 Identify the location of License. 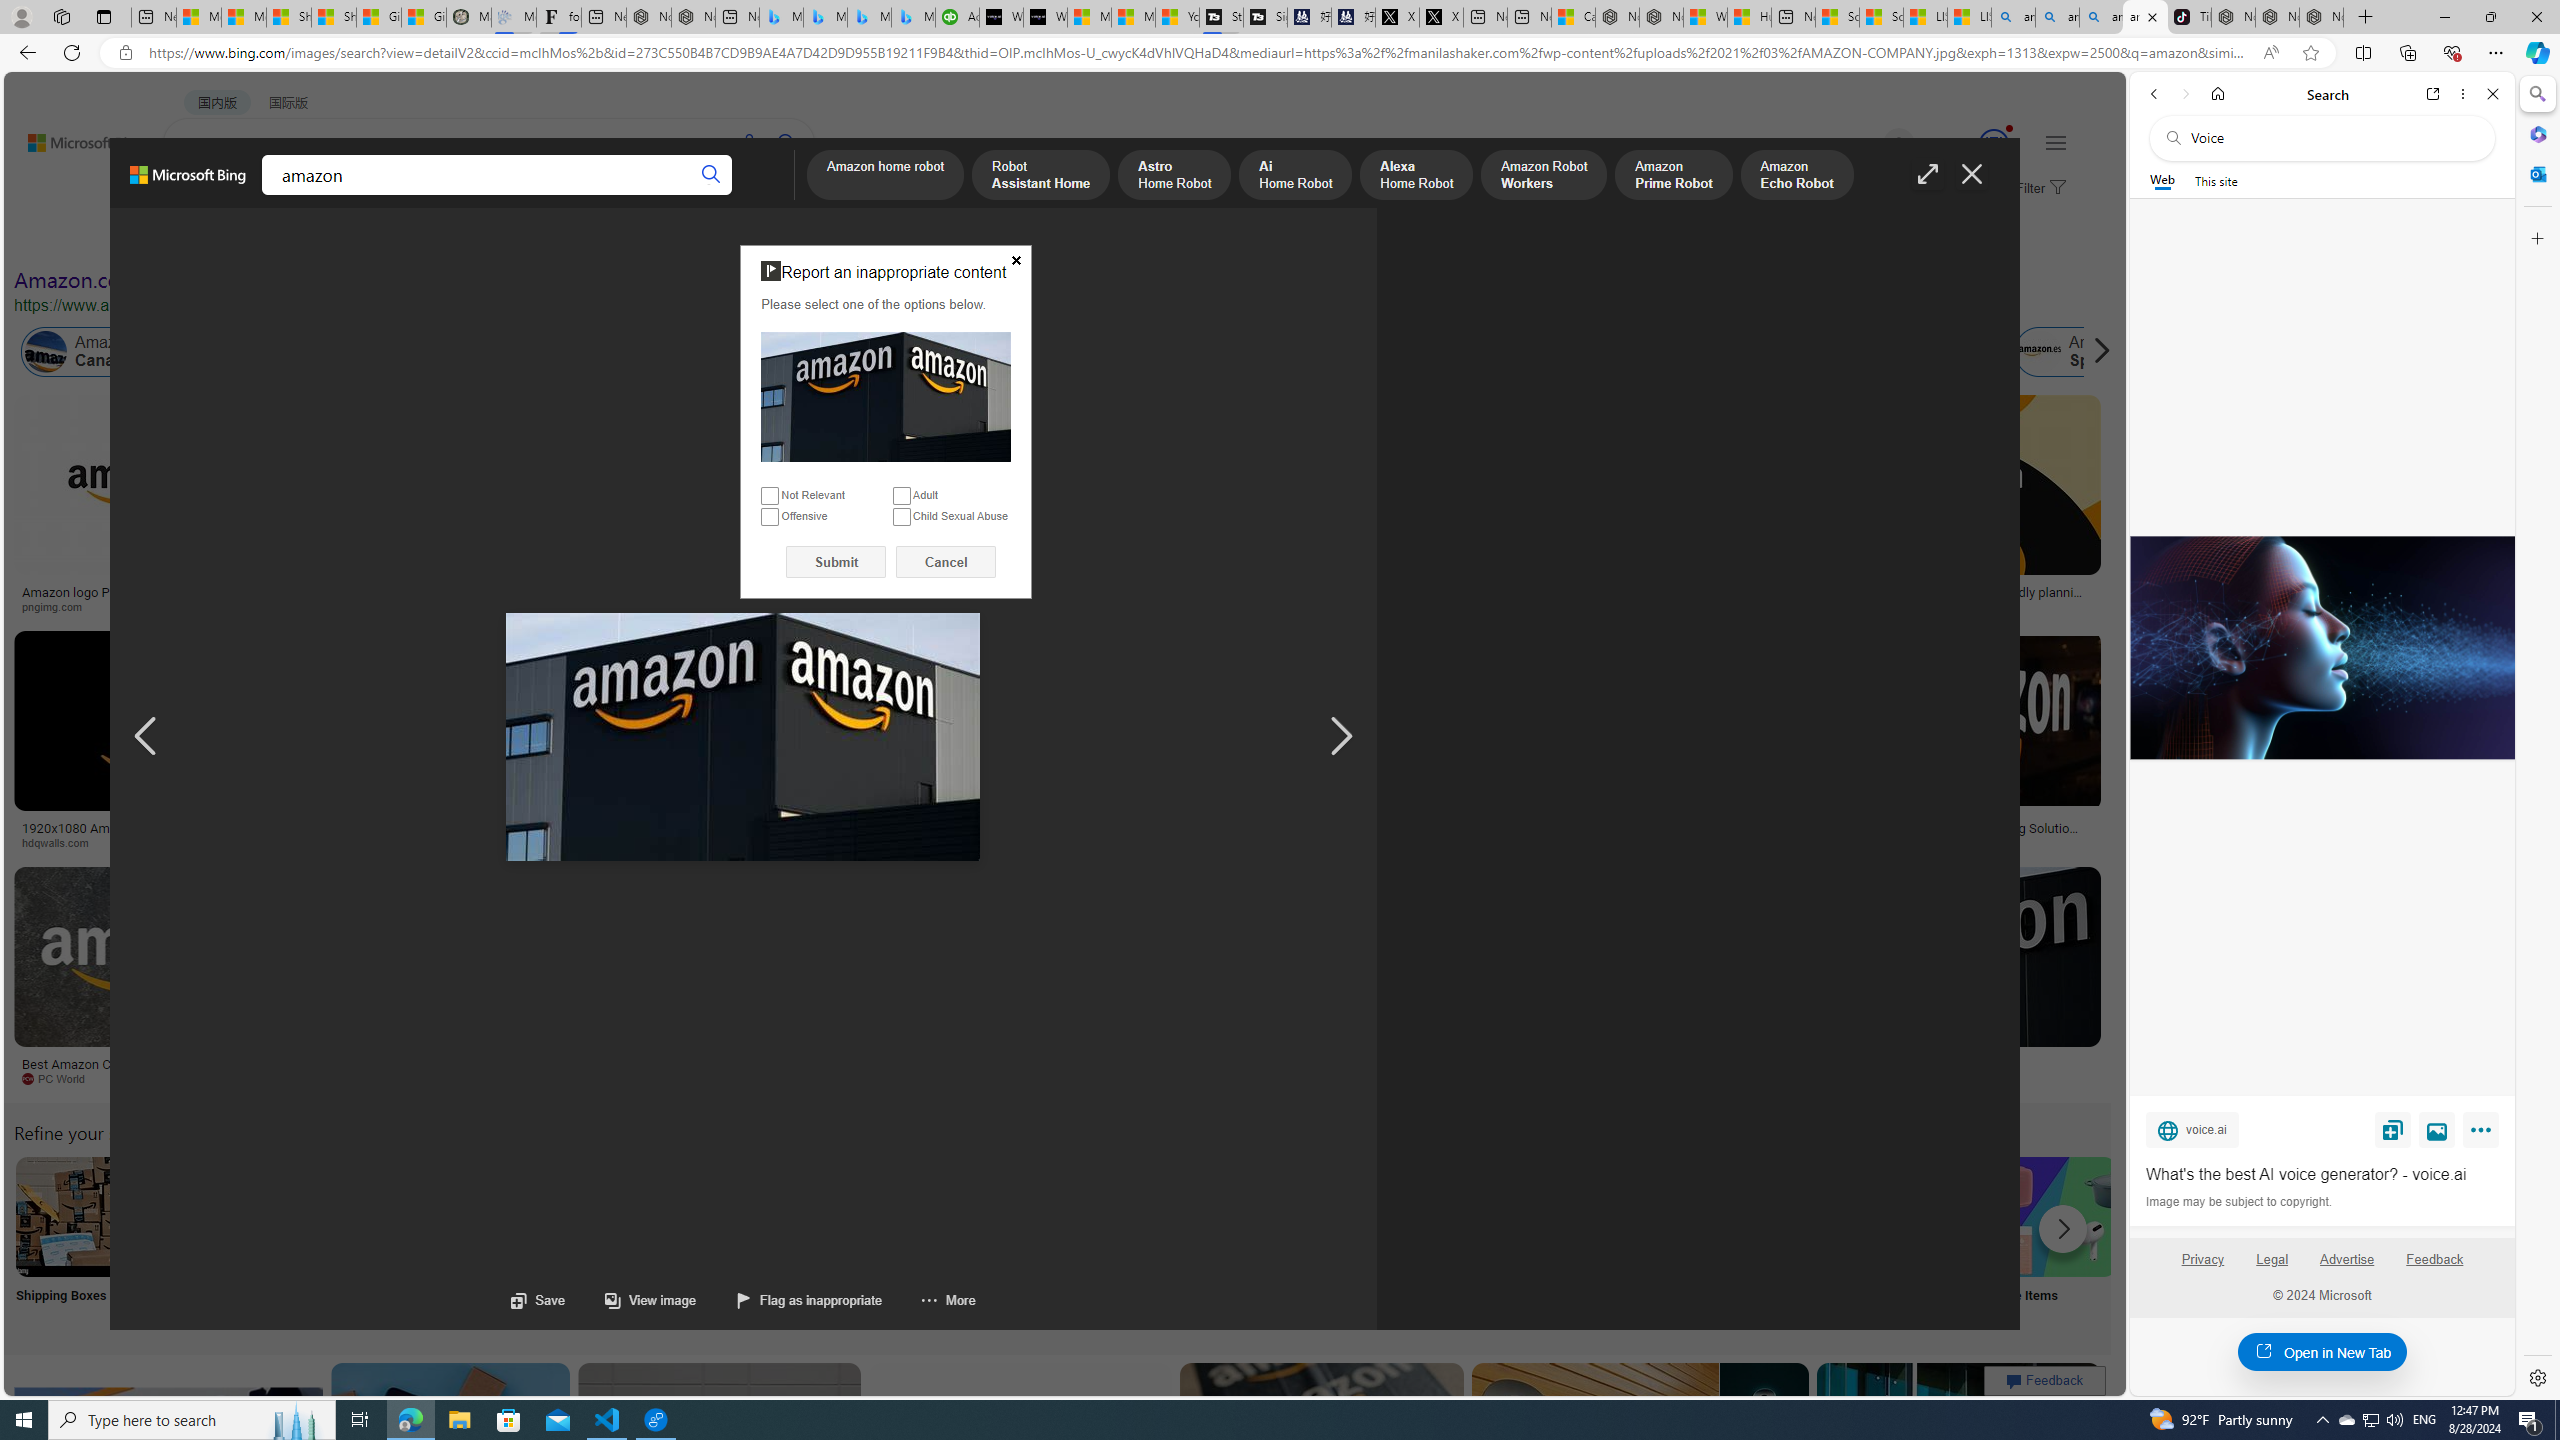
(664, 238).